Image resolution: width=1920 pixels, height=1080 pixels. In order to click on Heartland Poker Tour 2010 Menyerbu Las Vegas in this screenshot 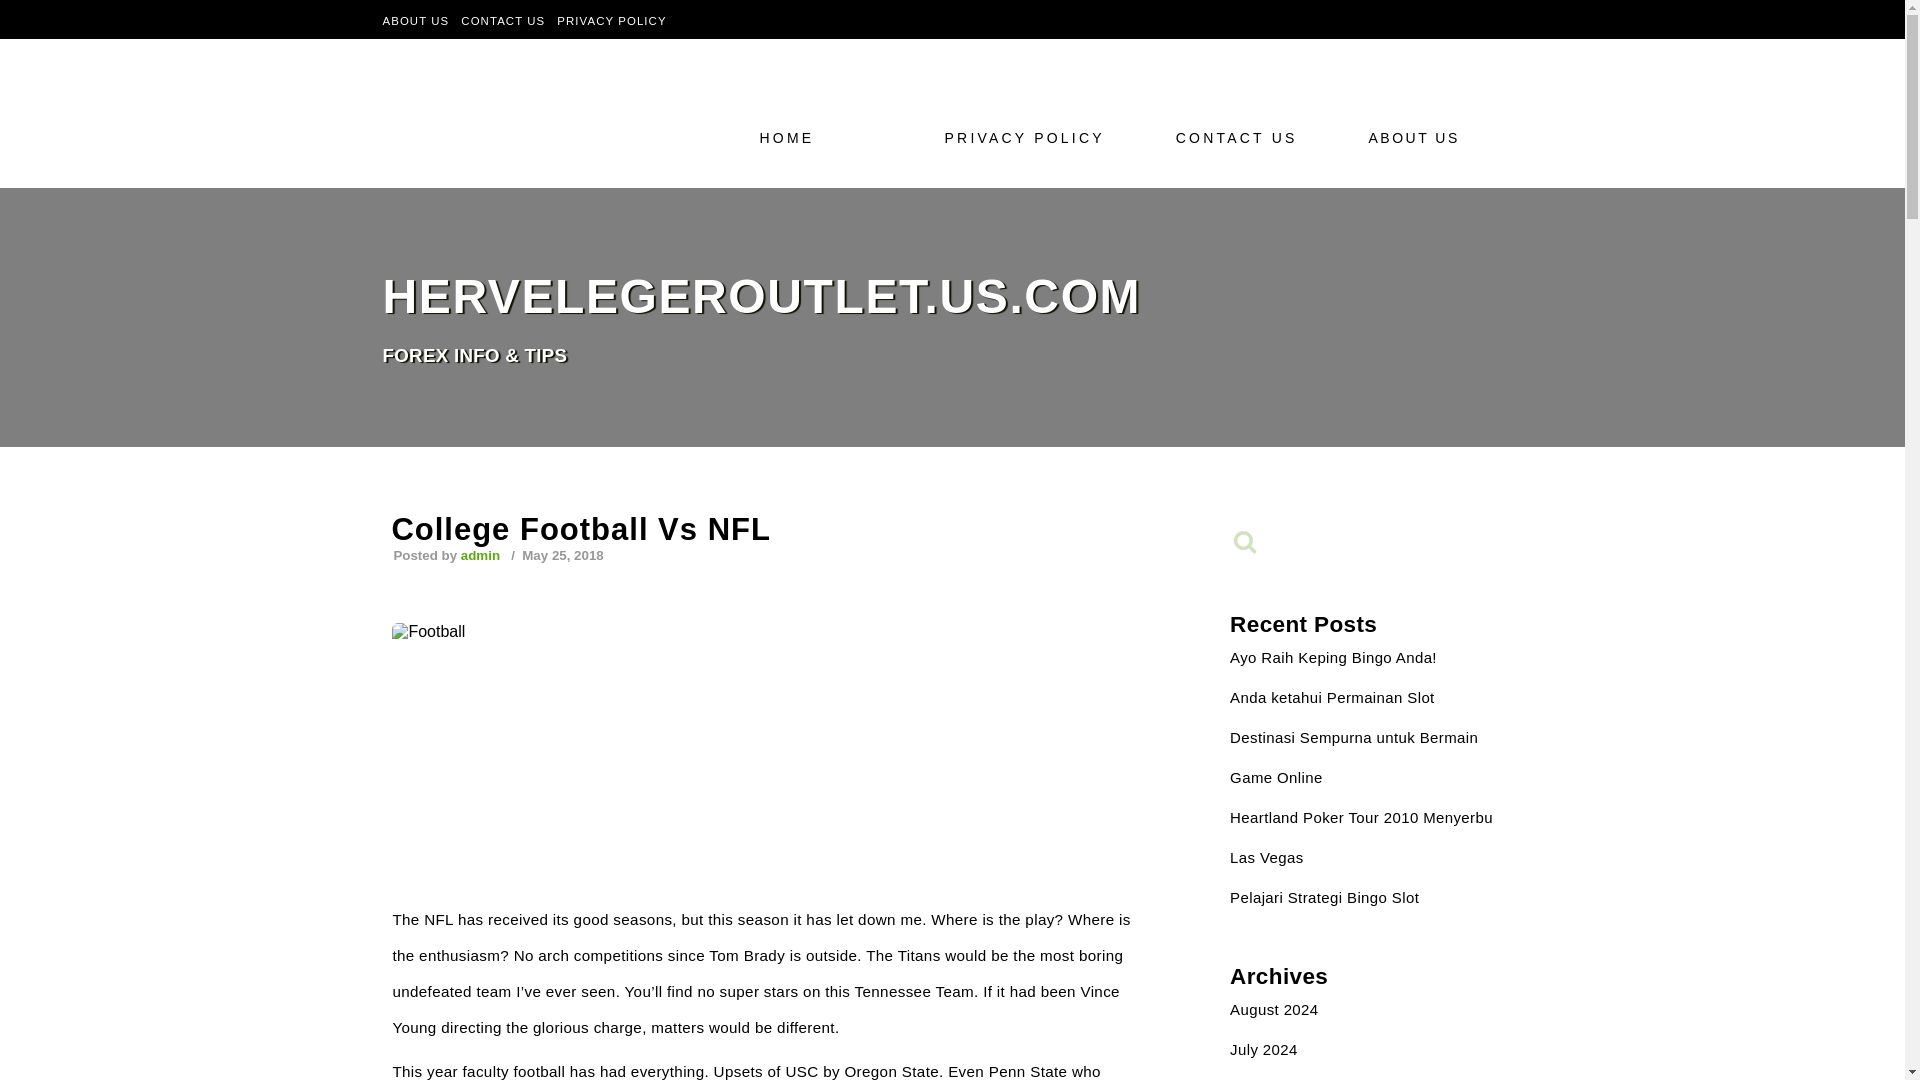, I will do `click(1362, 837)`.